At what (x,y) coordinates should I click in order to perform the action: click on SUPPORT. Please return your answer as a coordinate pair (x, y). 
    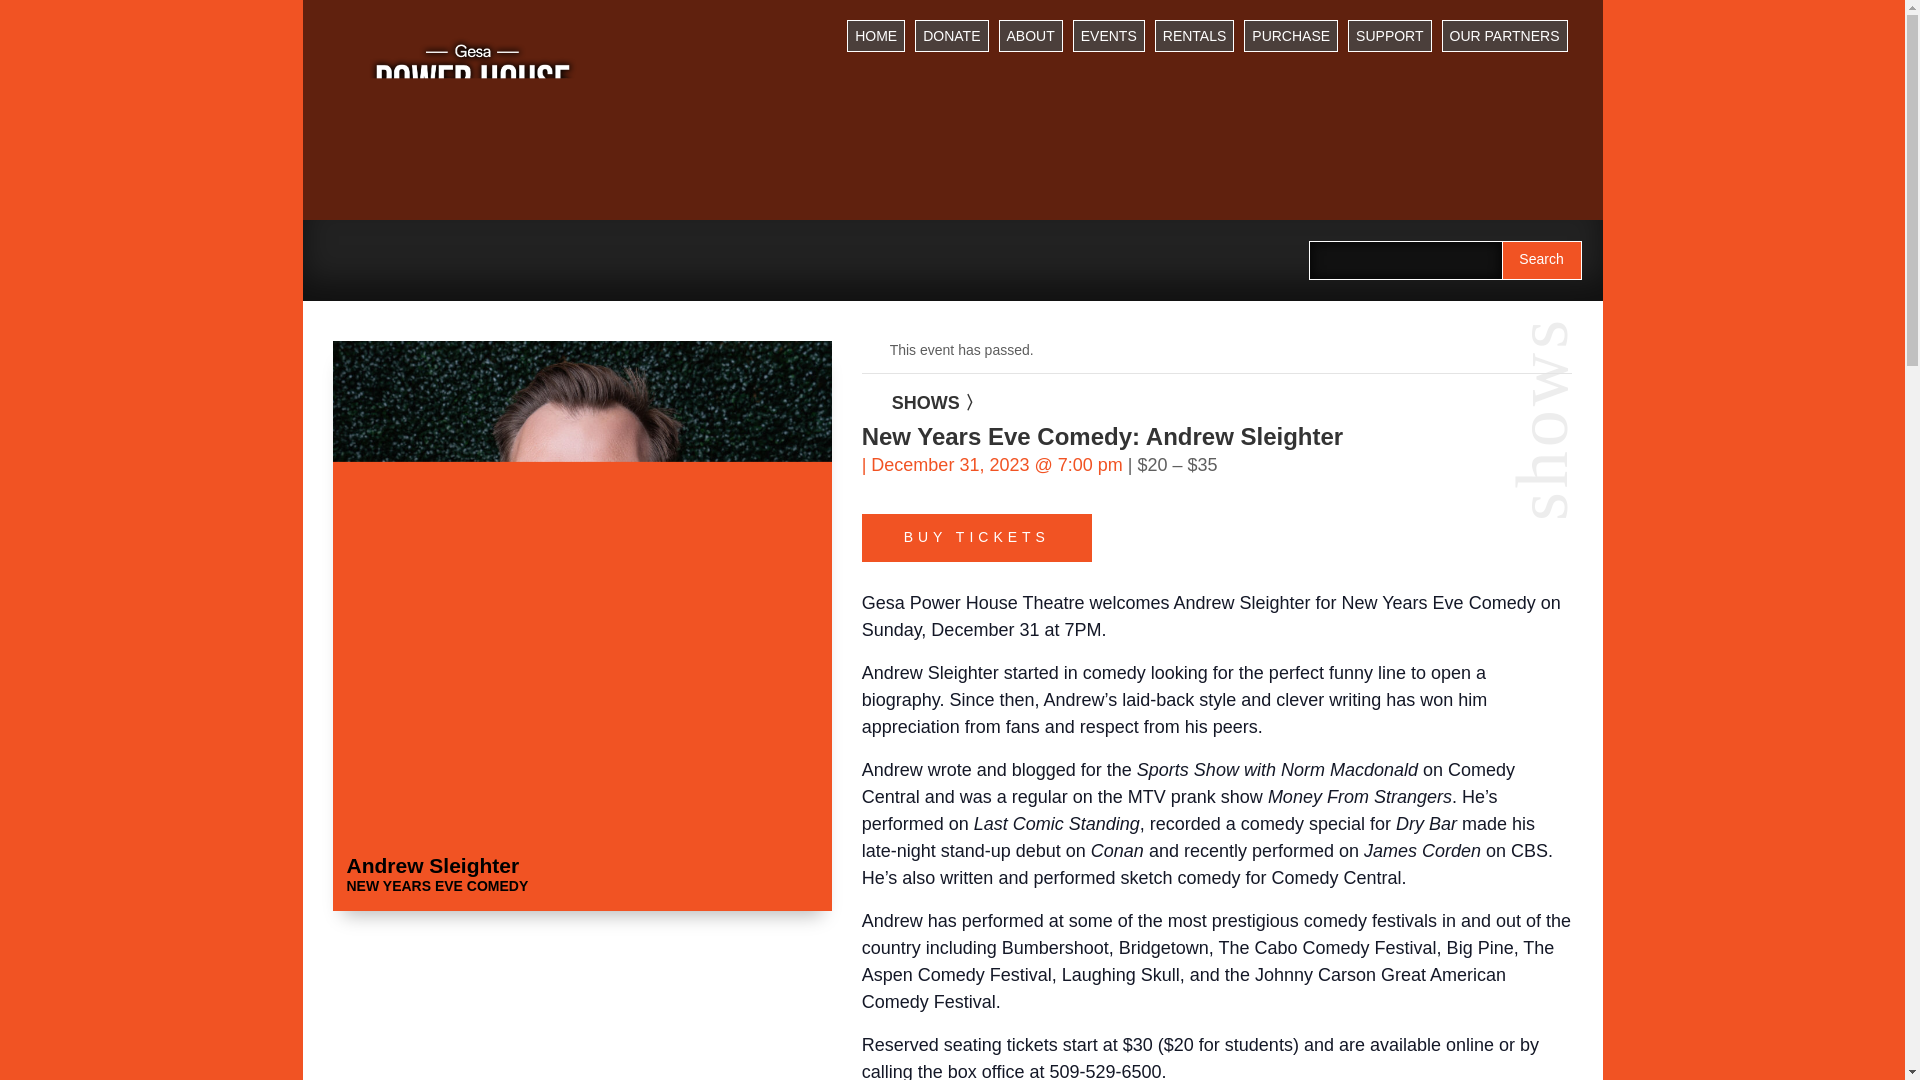
    Looking at the image, I should click on (1388, 36).